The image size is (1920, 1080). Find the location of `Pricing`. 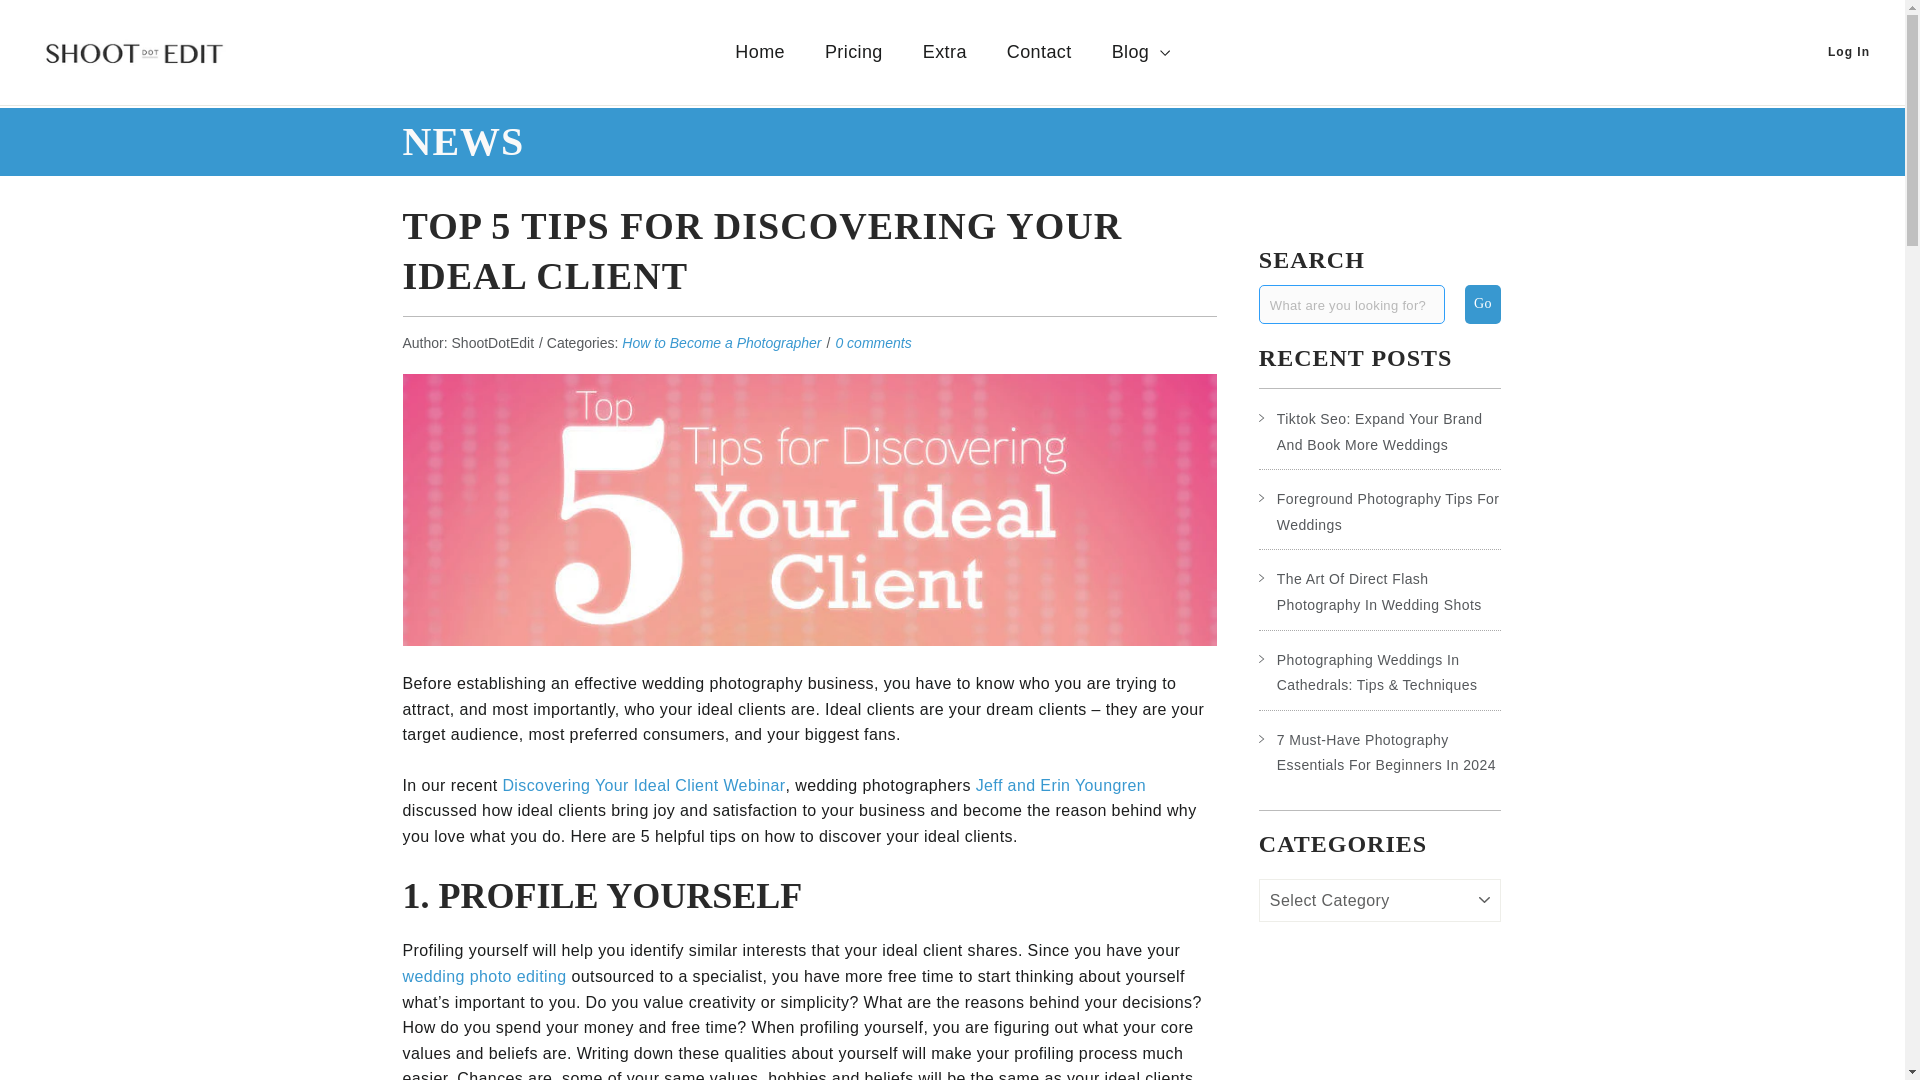

Pricing is located at coordinates (853, 52).